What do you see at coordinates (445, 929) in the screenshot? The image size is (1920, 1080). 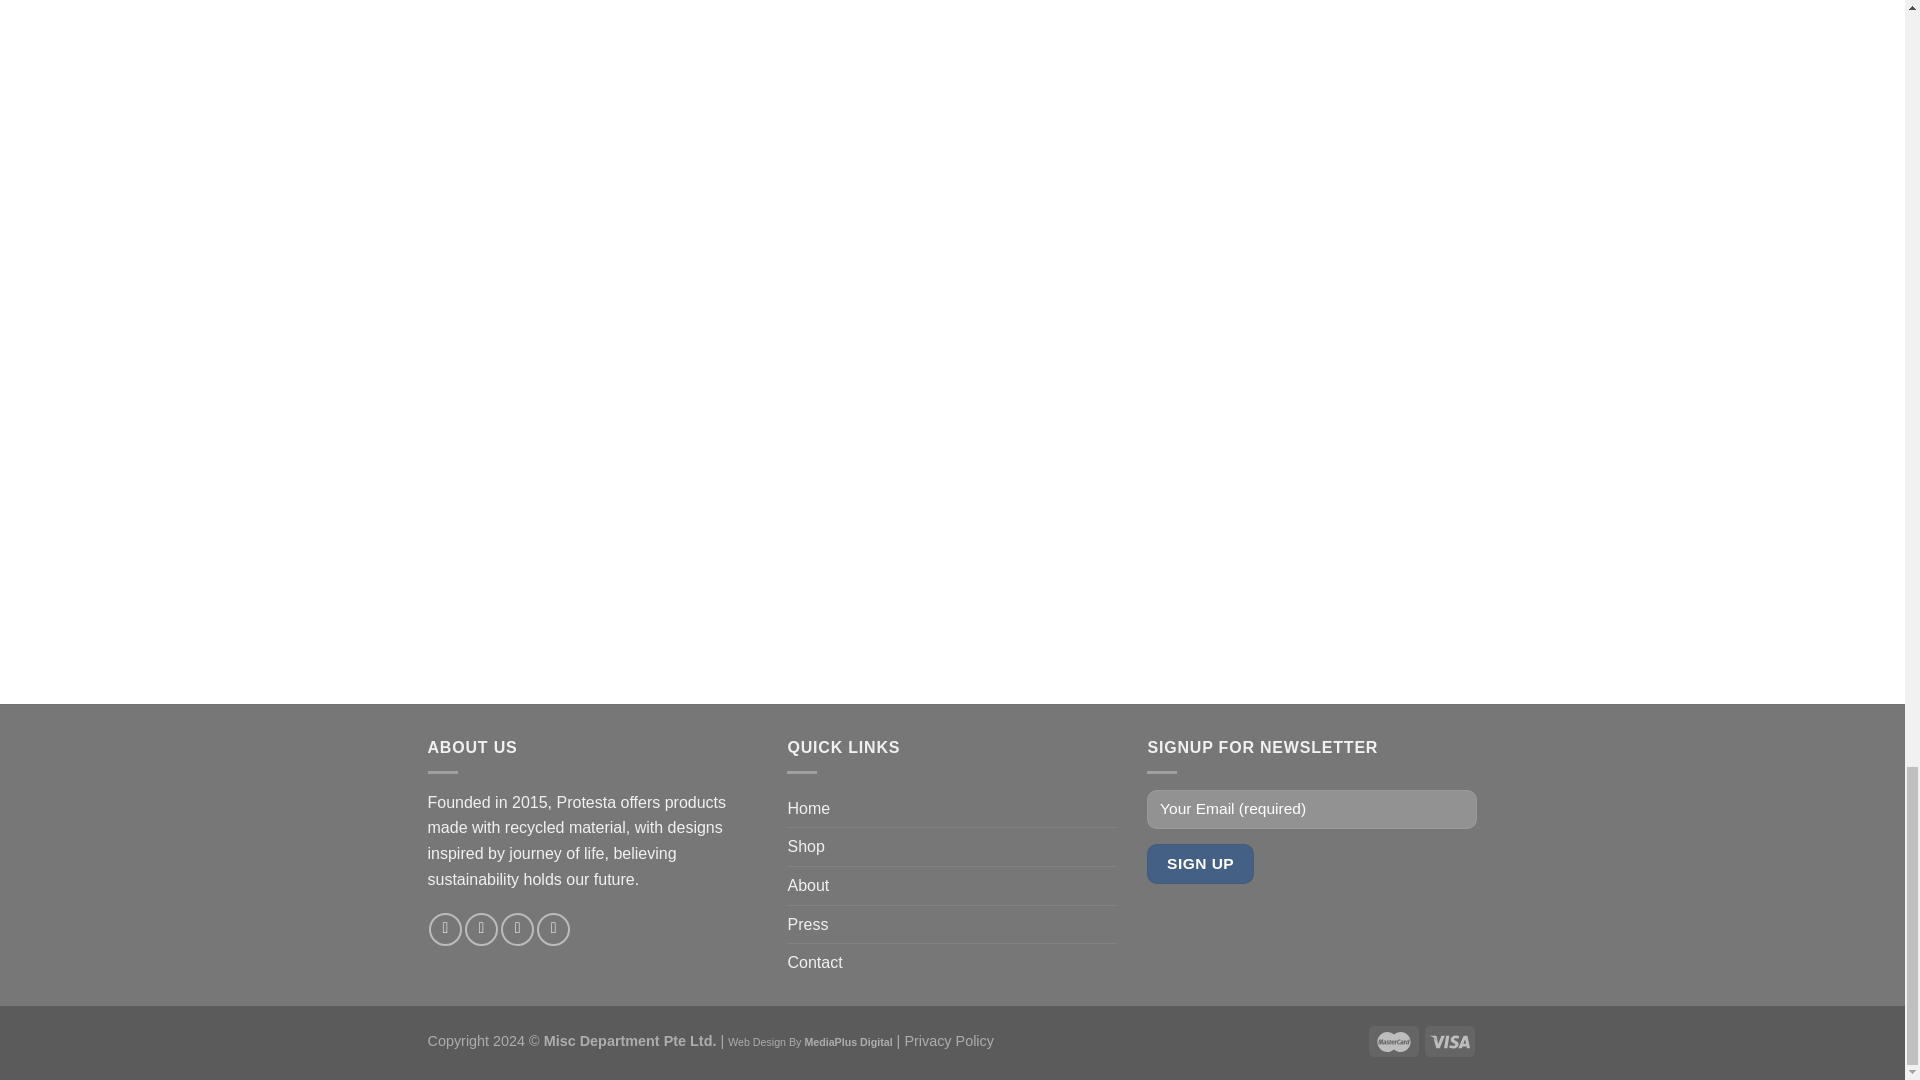 I see `Follow on Facebook` at bounding box center [445, 929].